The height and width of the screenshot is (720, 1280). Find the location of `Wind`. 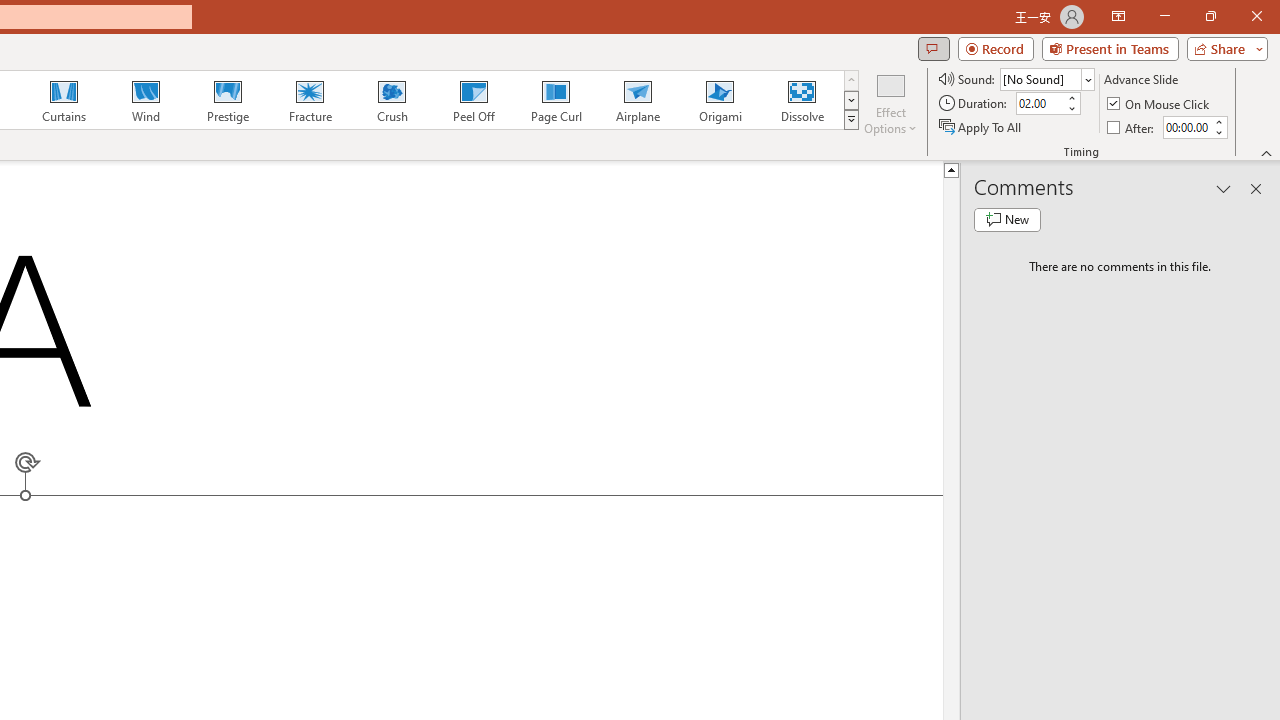

Wind is located at coordinates (145, 100).